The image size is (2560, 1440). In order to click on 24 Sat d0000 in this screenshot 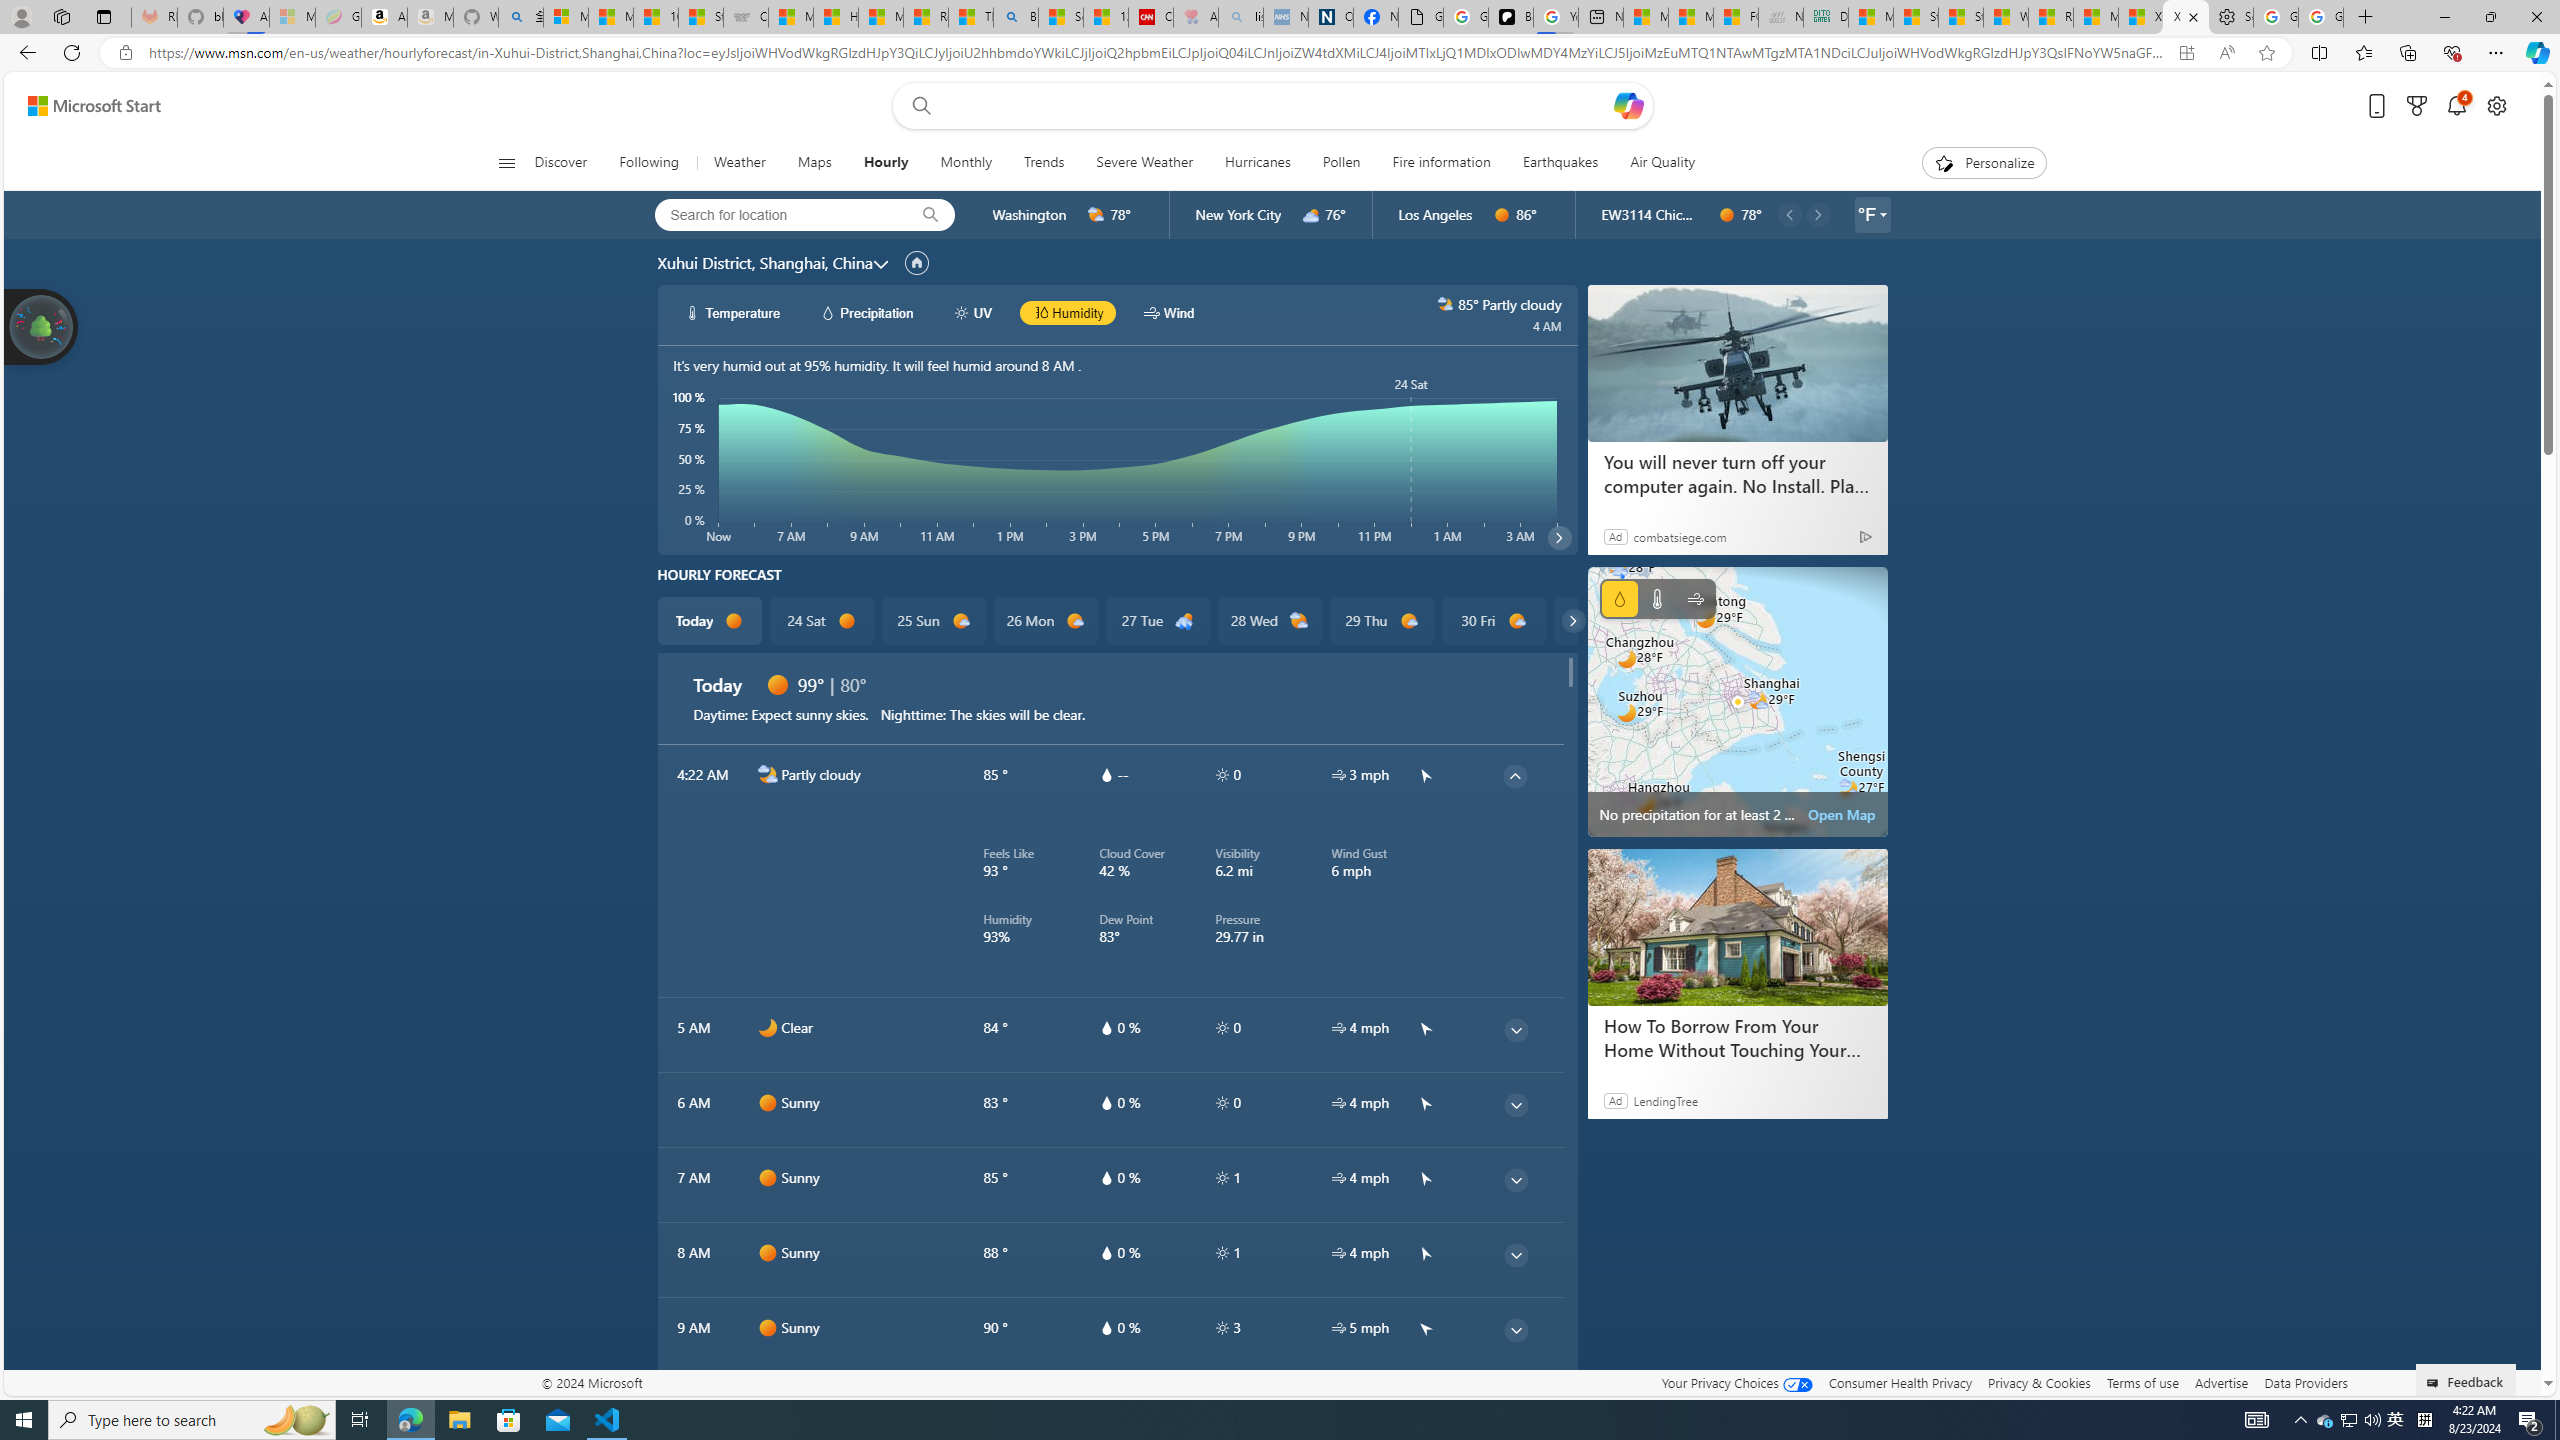, I will do `click(820, 621)`.